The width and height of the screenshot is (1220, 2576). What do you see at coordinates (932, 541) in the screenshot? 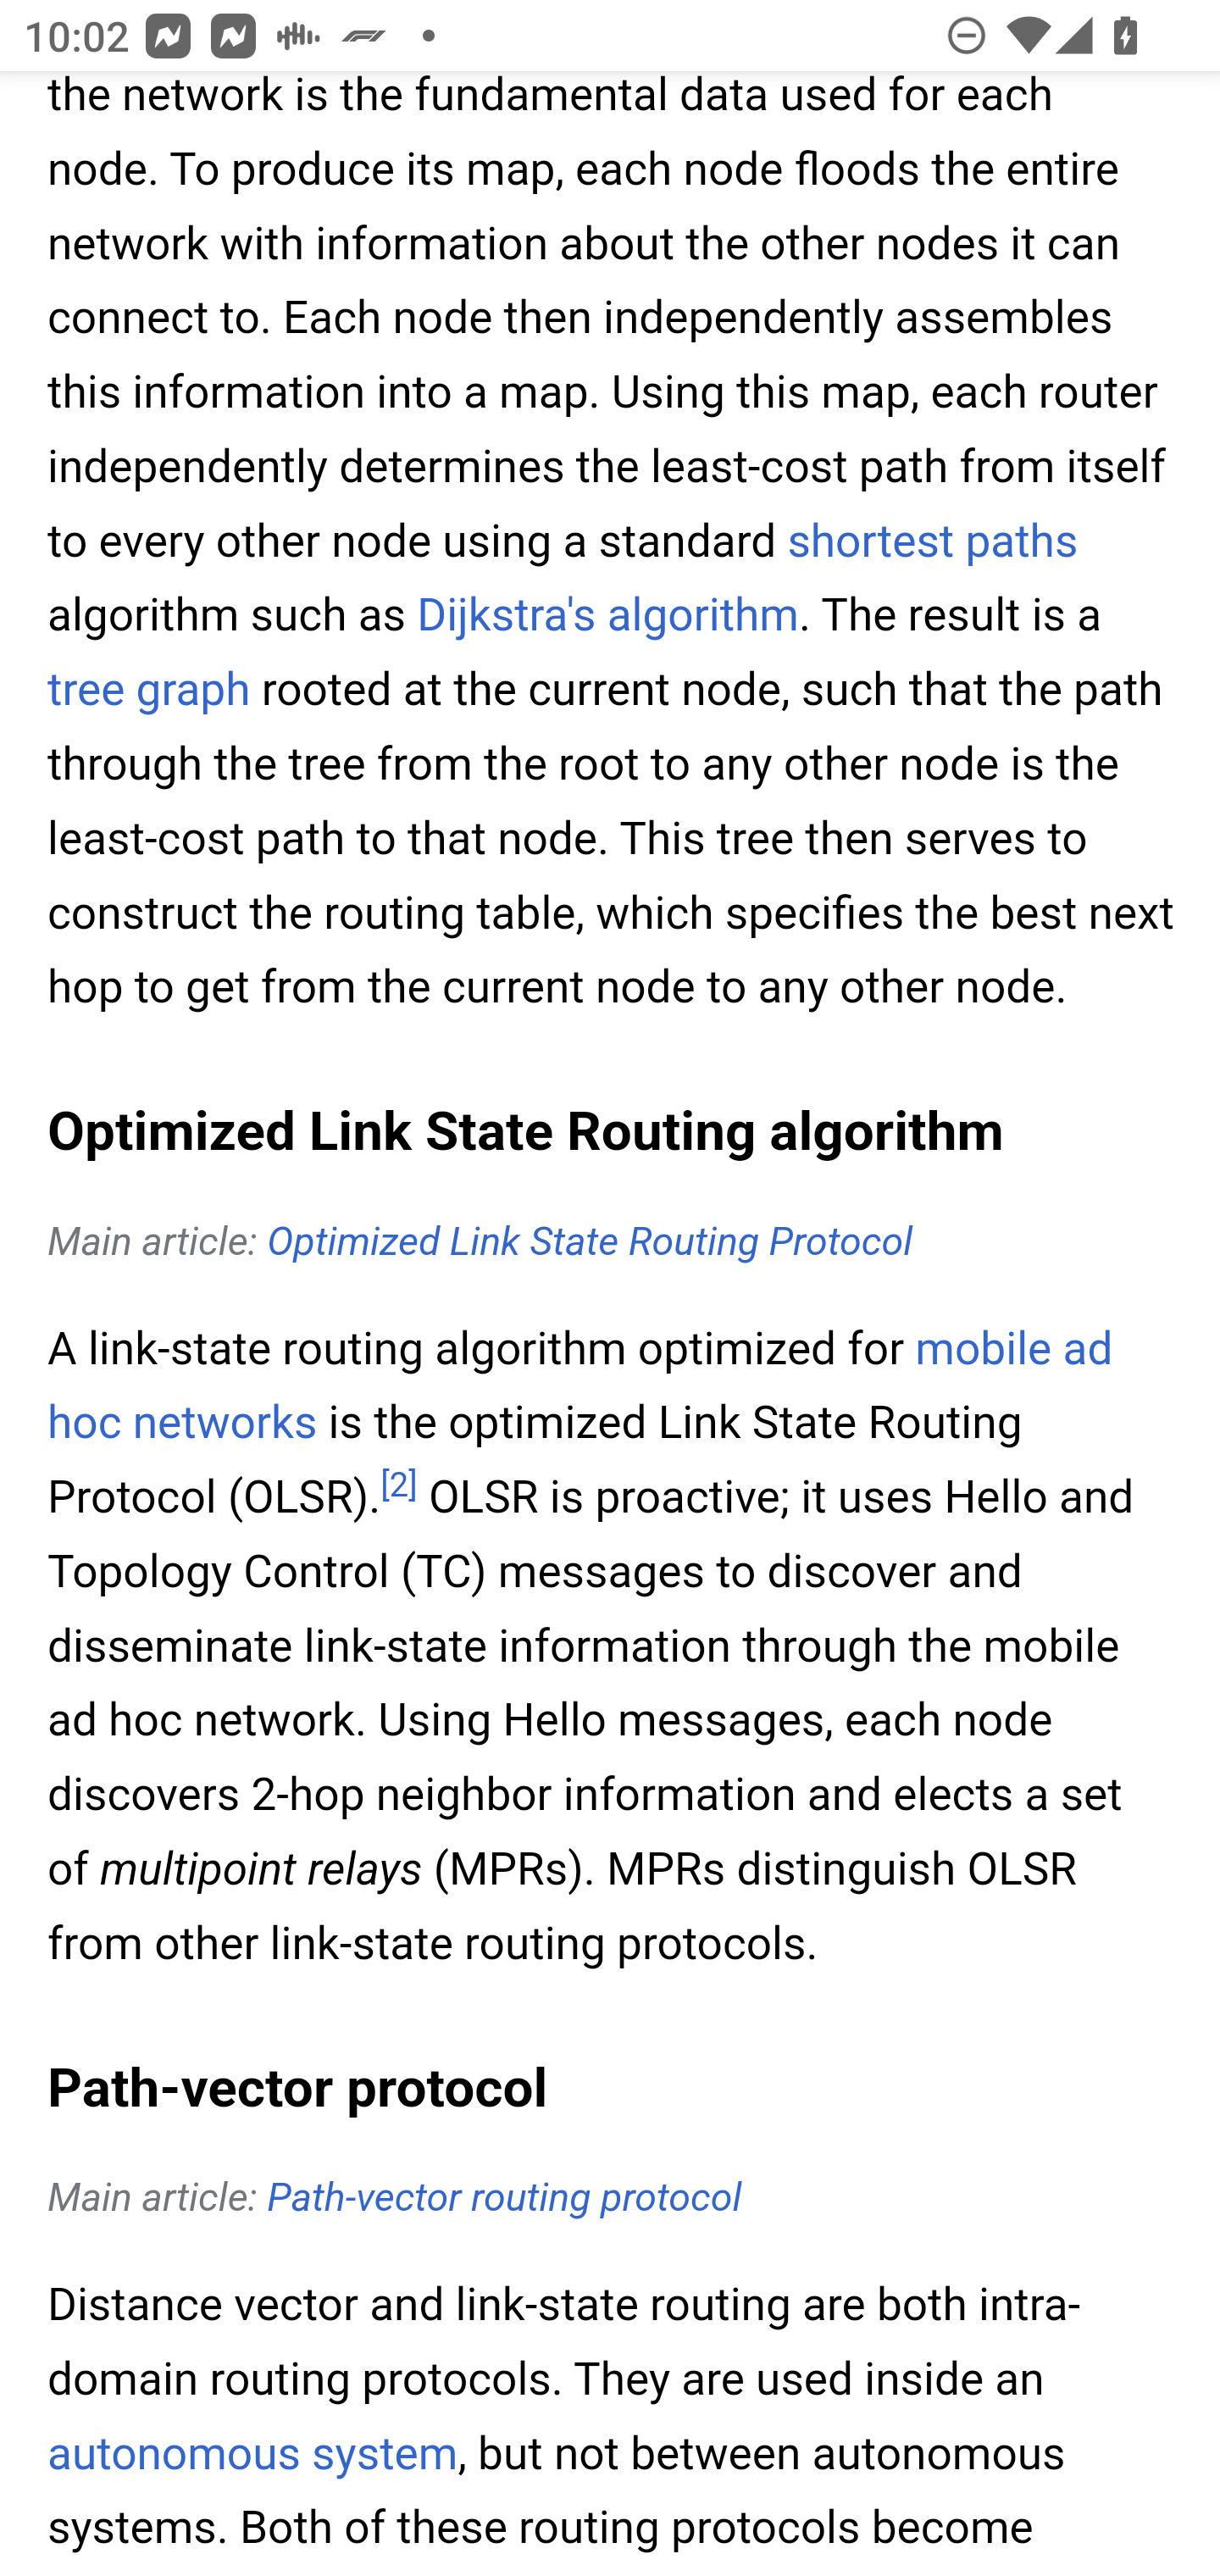
I see `shortest paths` at bounding box center [932, 541].